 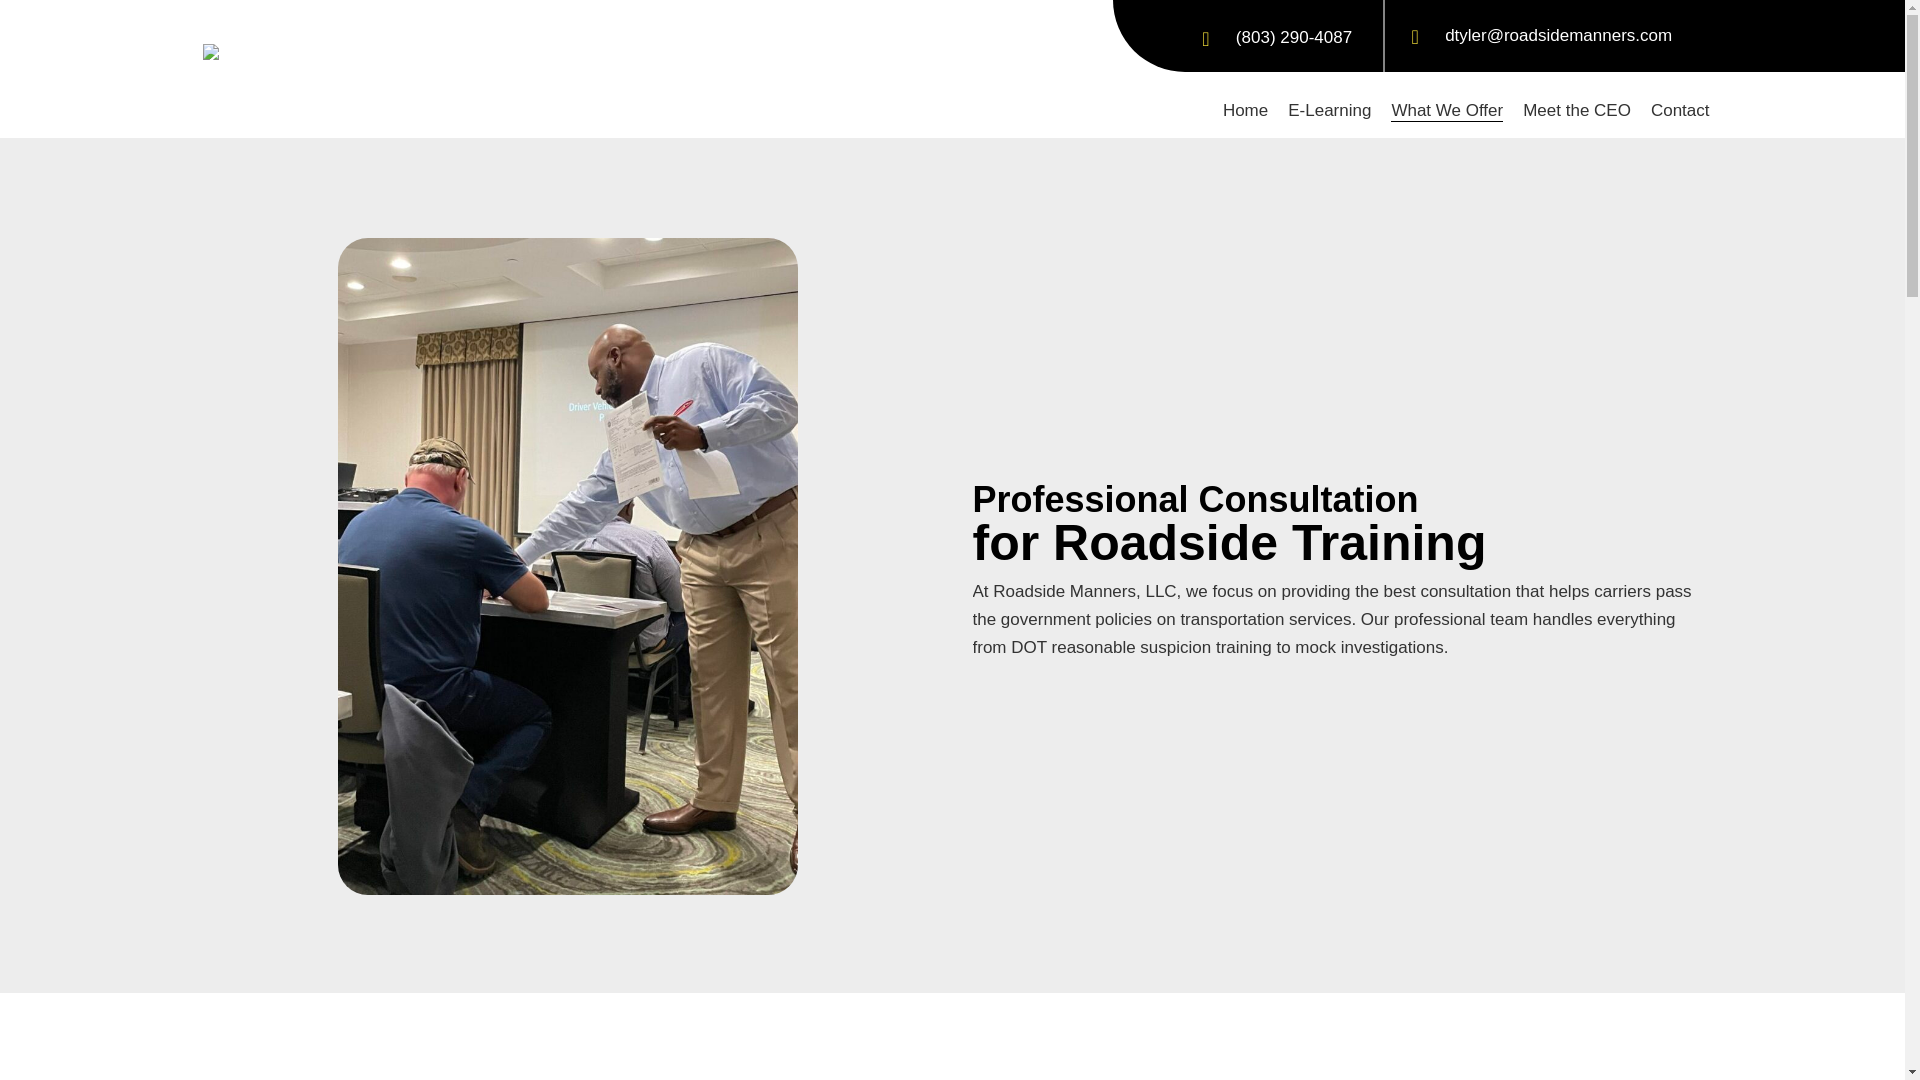 What do you see at coordinates (1576, 112) in the screenshot?
I see `Meet the CEO` at bounding box center [1576, 112].